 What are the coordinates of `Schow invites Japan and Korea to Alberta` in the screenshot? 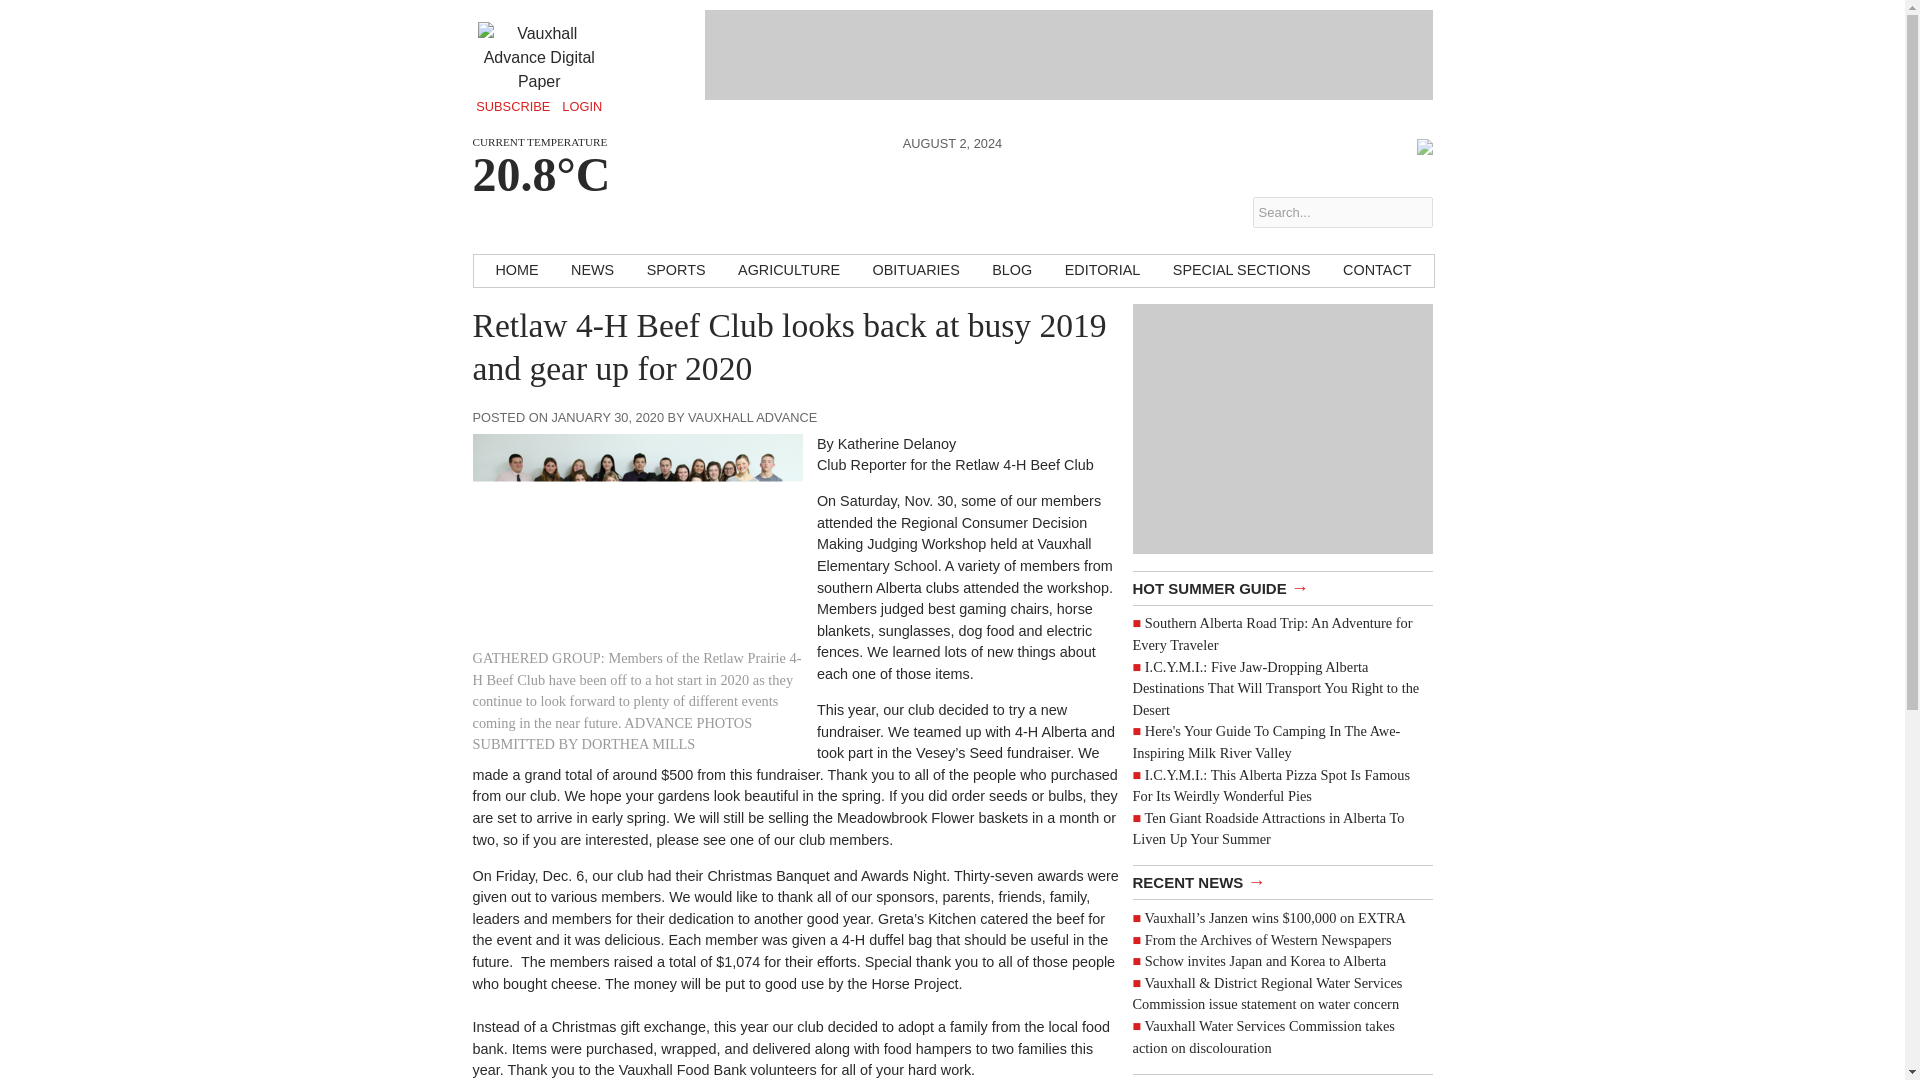 It's located at (1265, 960).